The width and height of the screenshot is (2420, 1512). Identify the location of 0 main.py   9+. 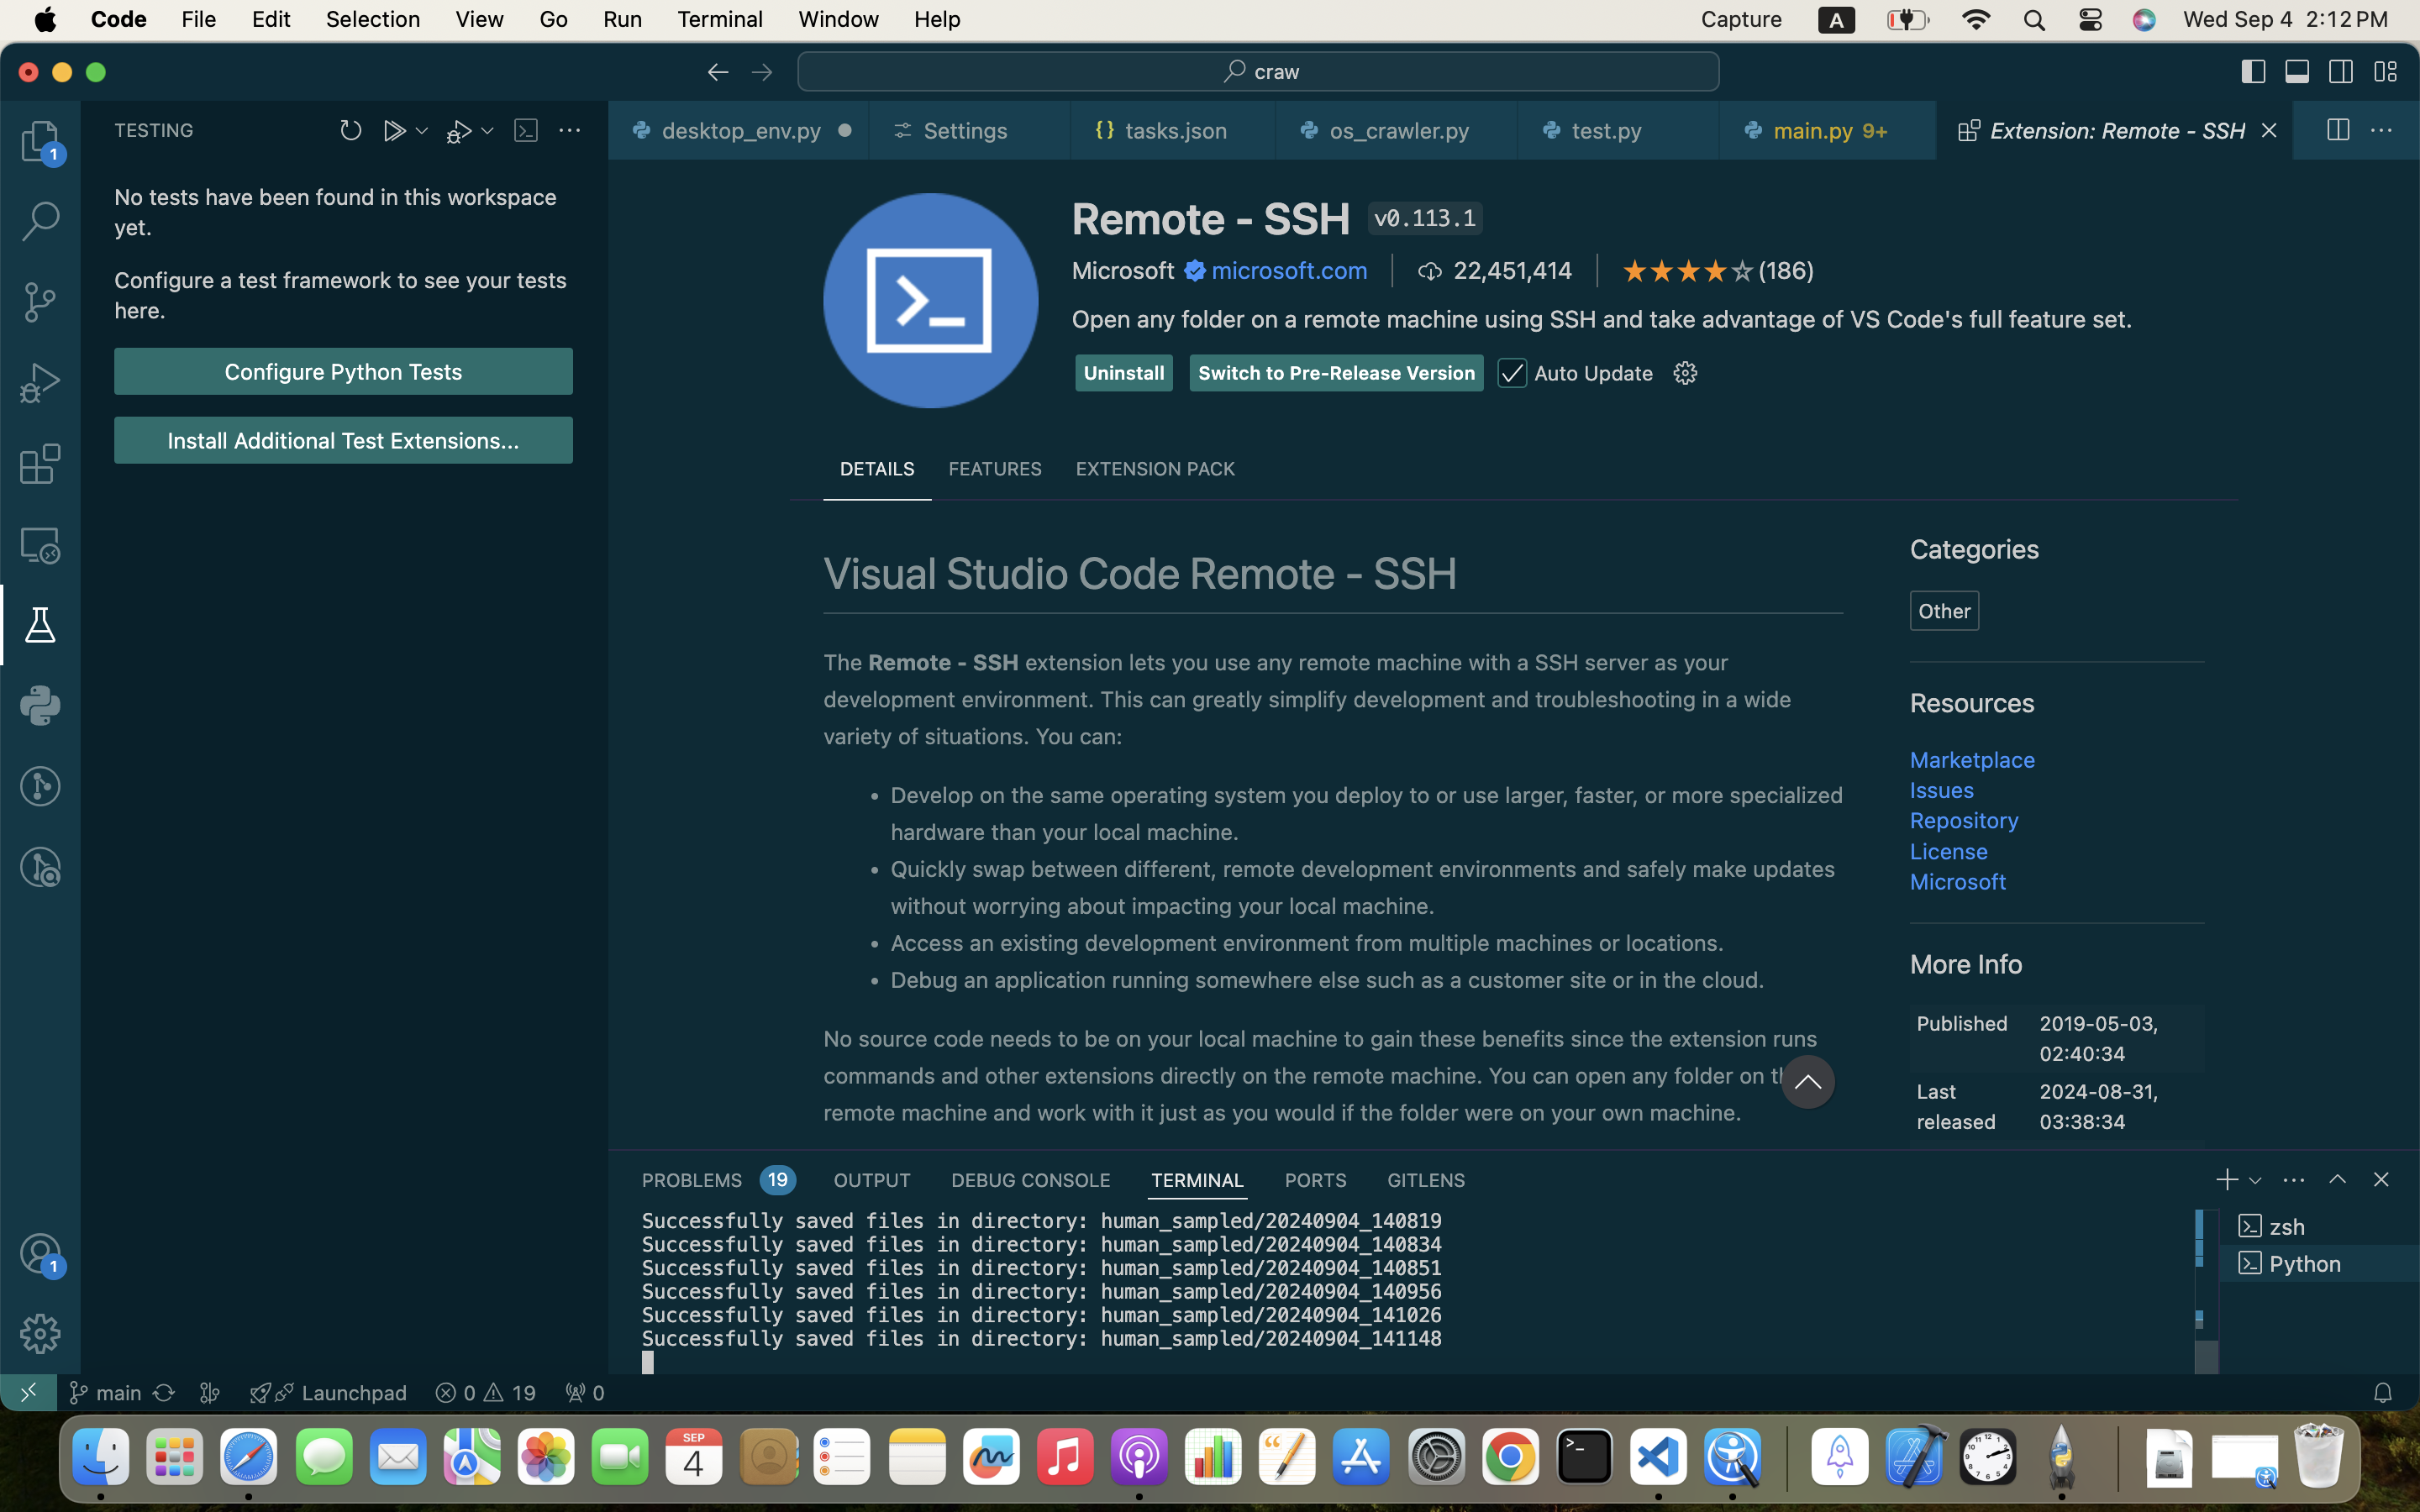
(1829, 130).